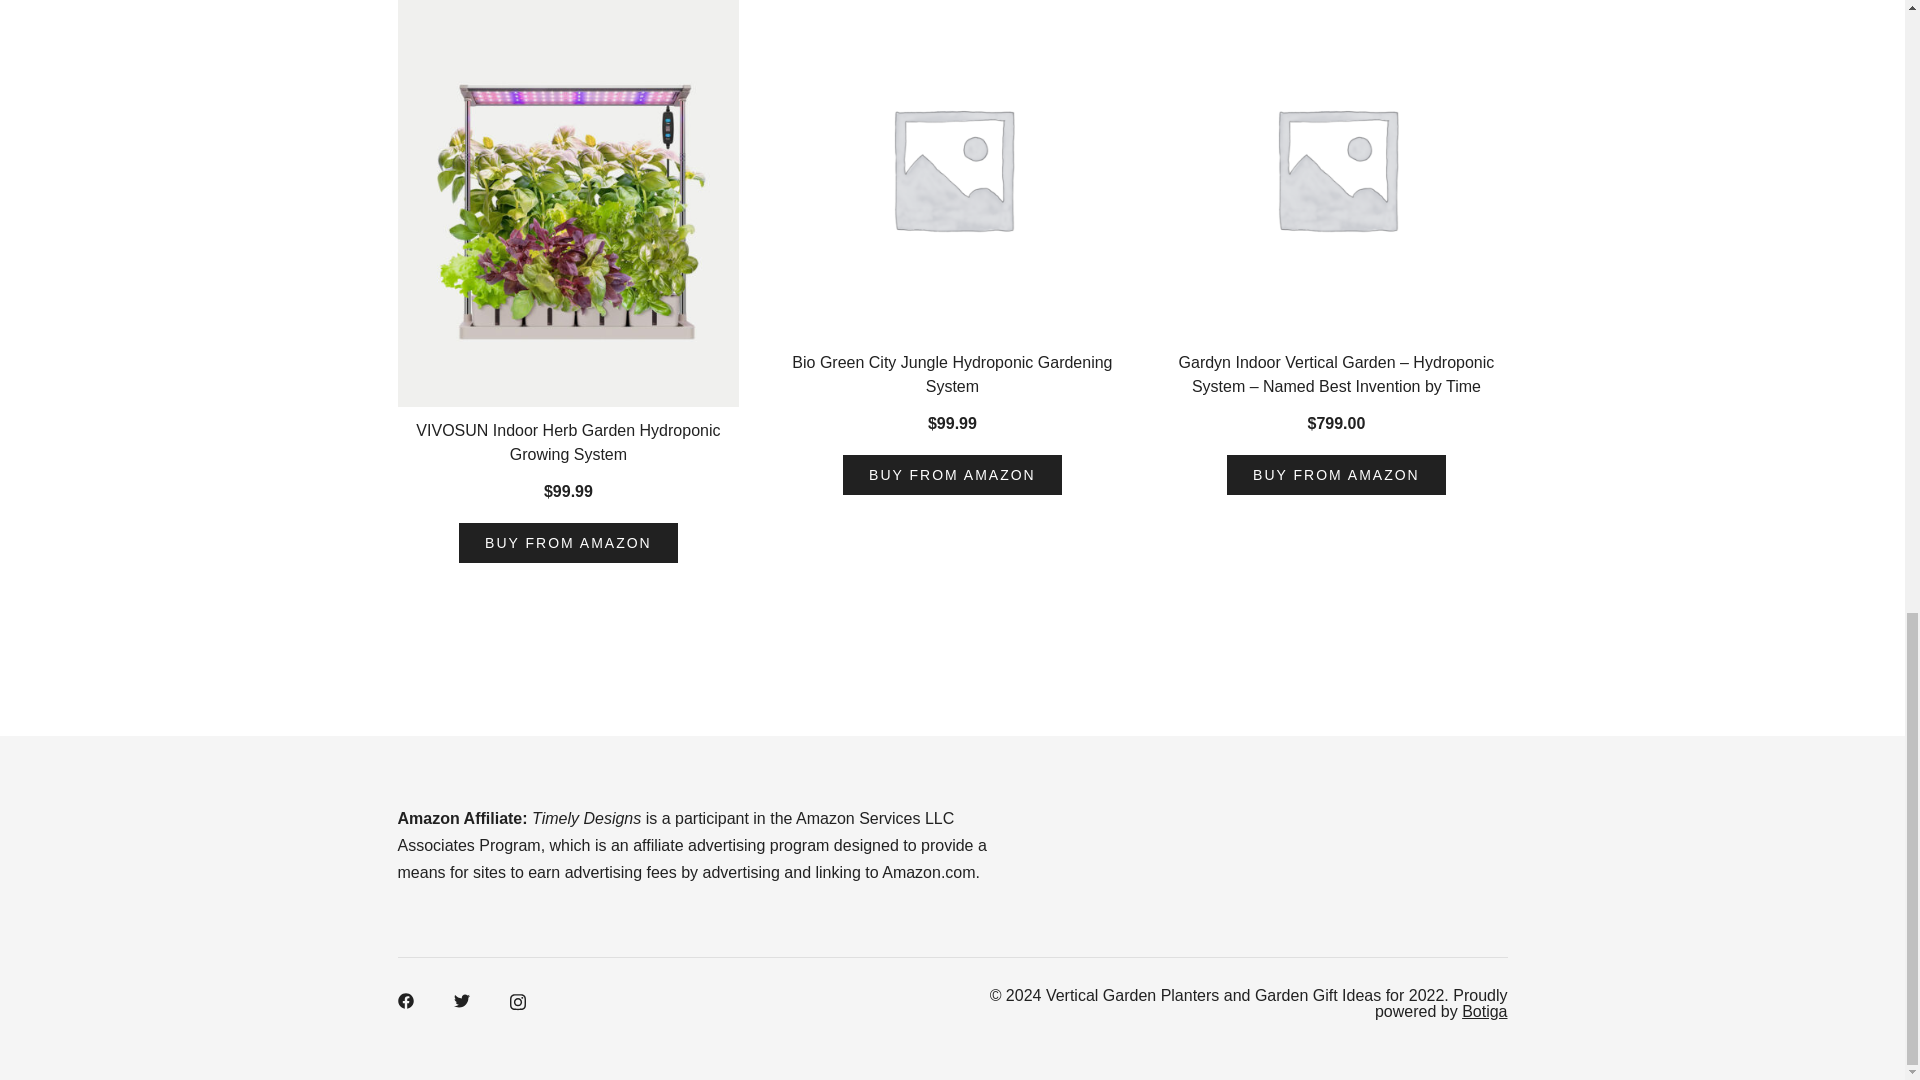 The image size is (1920, 1080). Describe the element at coordinates (952, 474) in the screenshot. I see `BUY FROM AMAZON` at that location.